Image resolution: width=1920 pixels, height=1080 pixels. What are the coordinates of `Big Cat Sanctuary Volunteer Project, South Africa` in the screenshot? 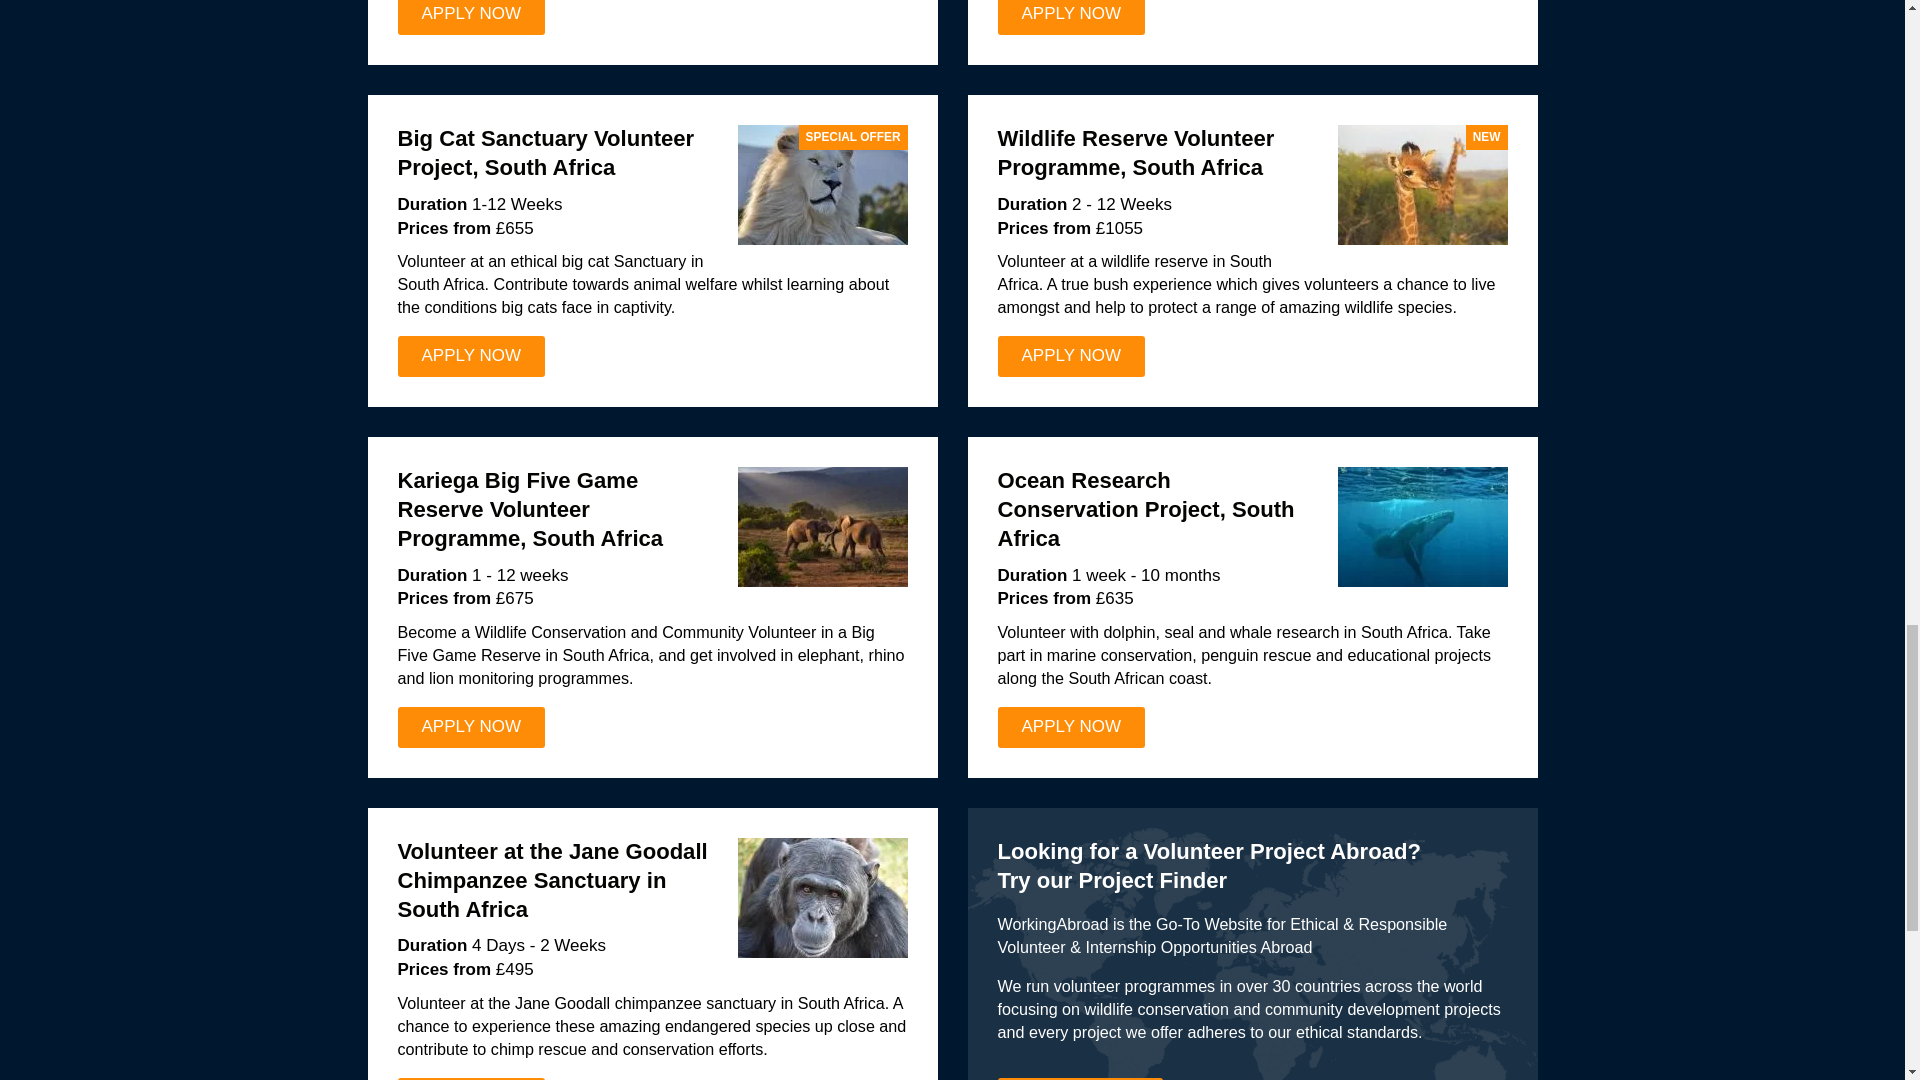 It's located at (546, 153).